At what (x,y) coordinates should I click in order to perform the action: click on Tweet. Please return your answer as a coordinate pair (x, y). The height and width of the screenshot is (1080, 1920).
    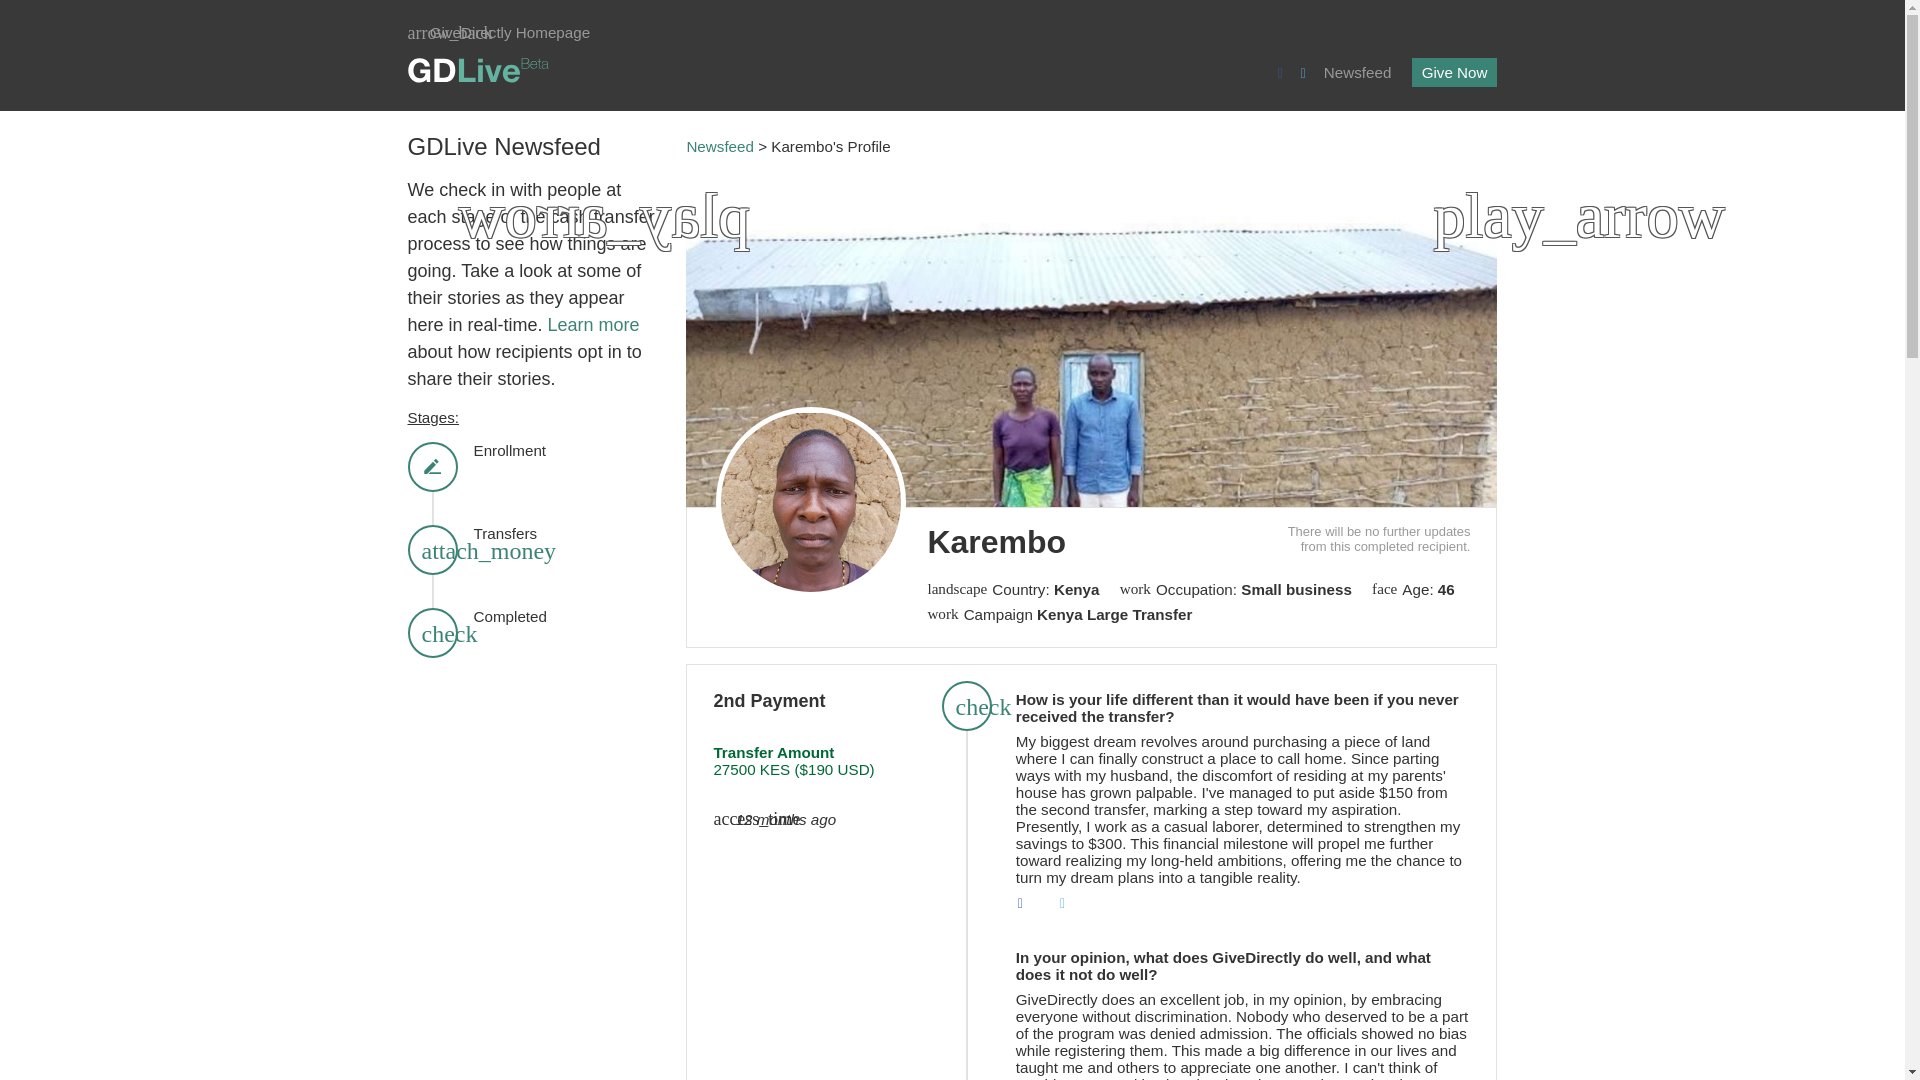
    Looking at the image, I should click on (1070, 907).